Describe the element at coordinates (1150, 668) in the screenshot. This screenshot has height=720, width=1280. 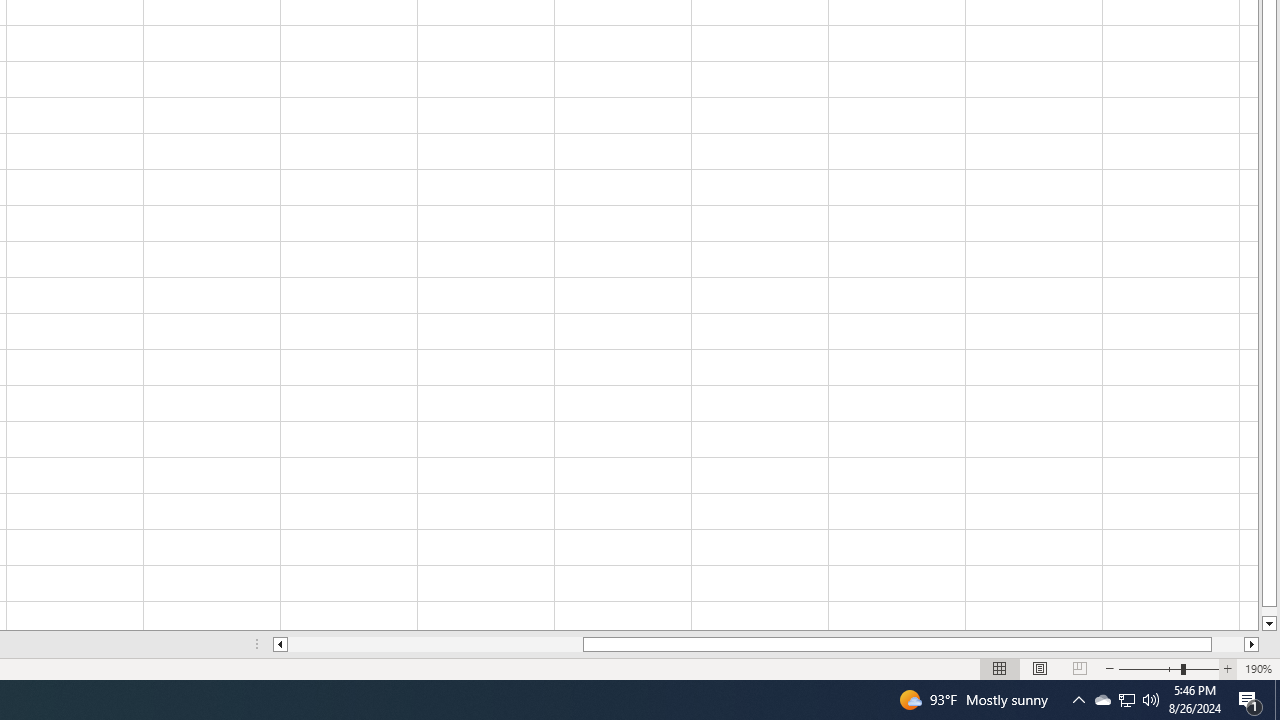
I see `Zoom Out` at that location.